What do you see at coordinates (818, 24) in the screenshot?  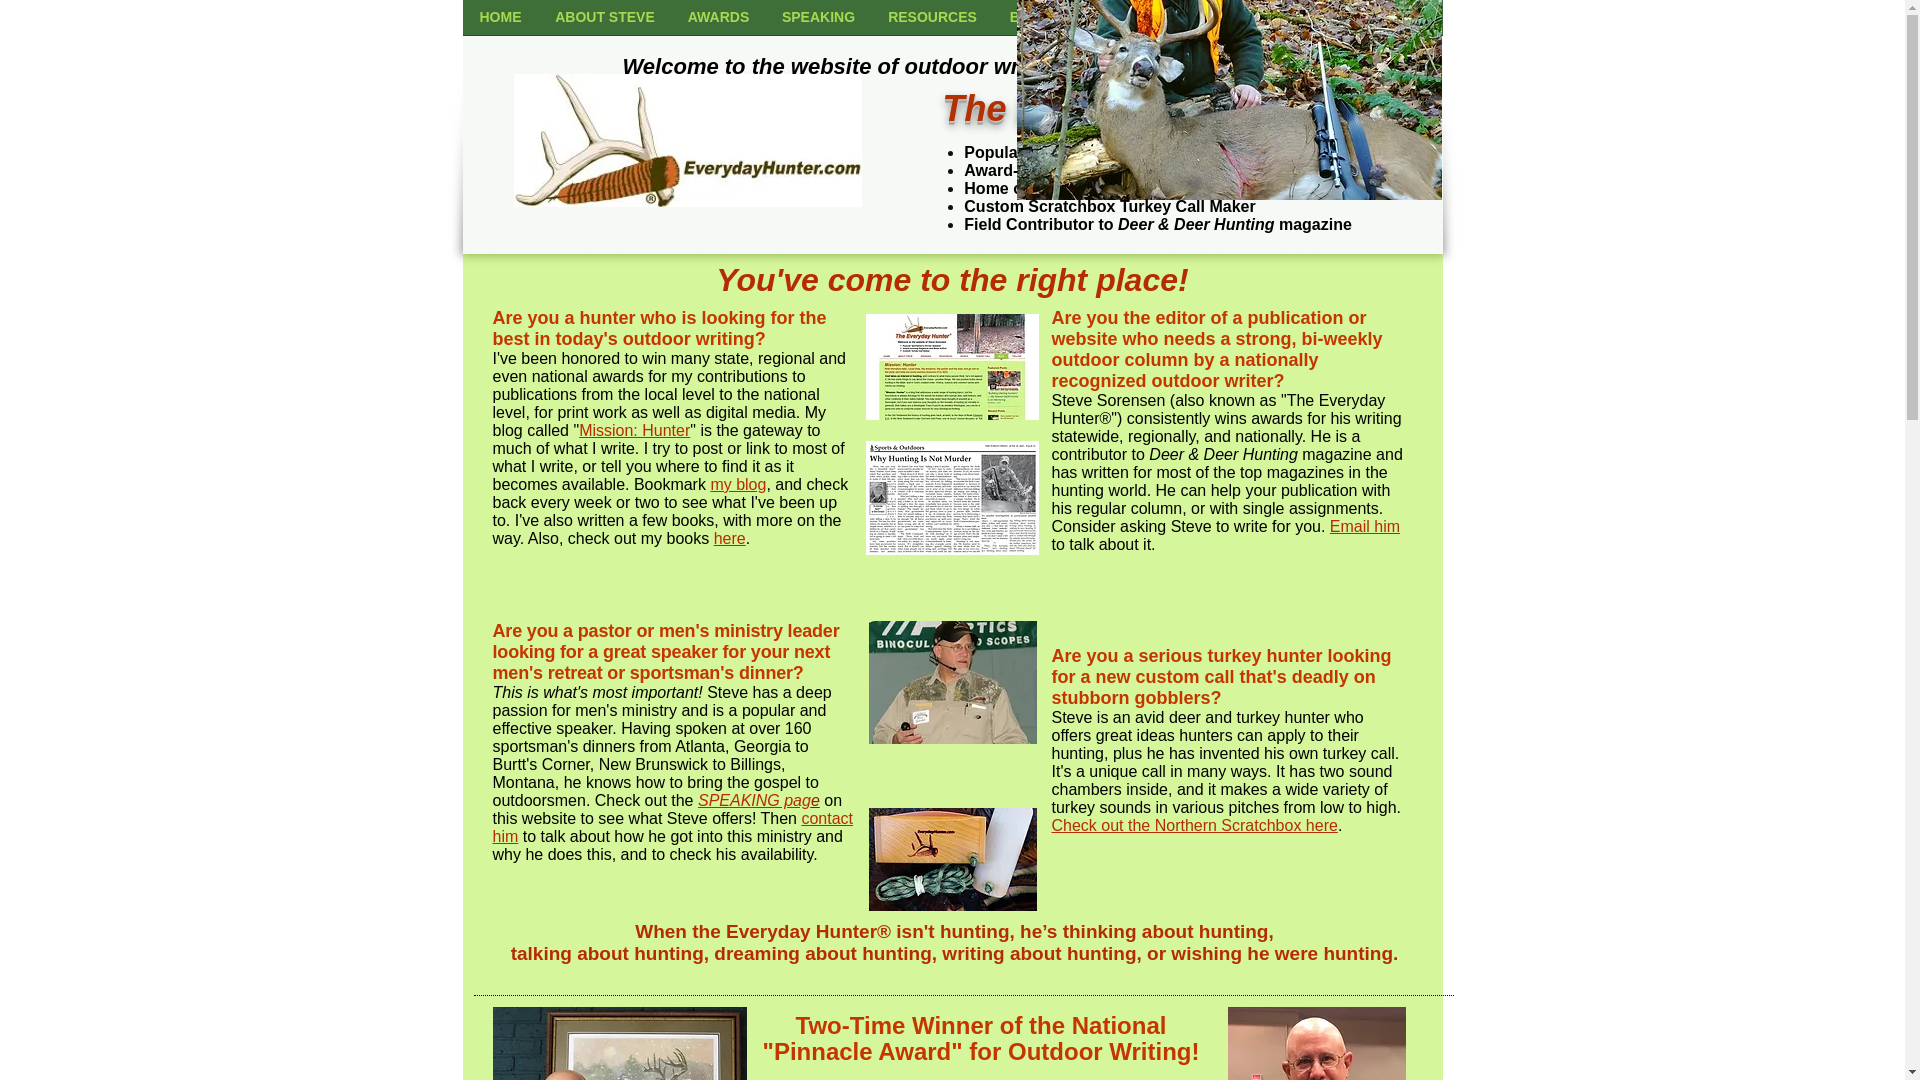 I see `SPEAKING` at bounding box center [818, 24].